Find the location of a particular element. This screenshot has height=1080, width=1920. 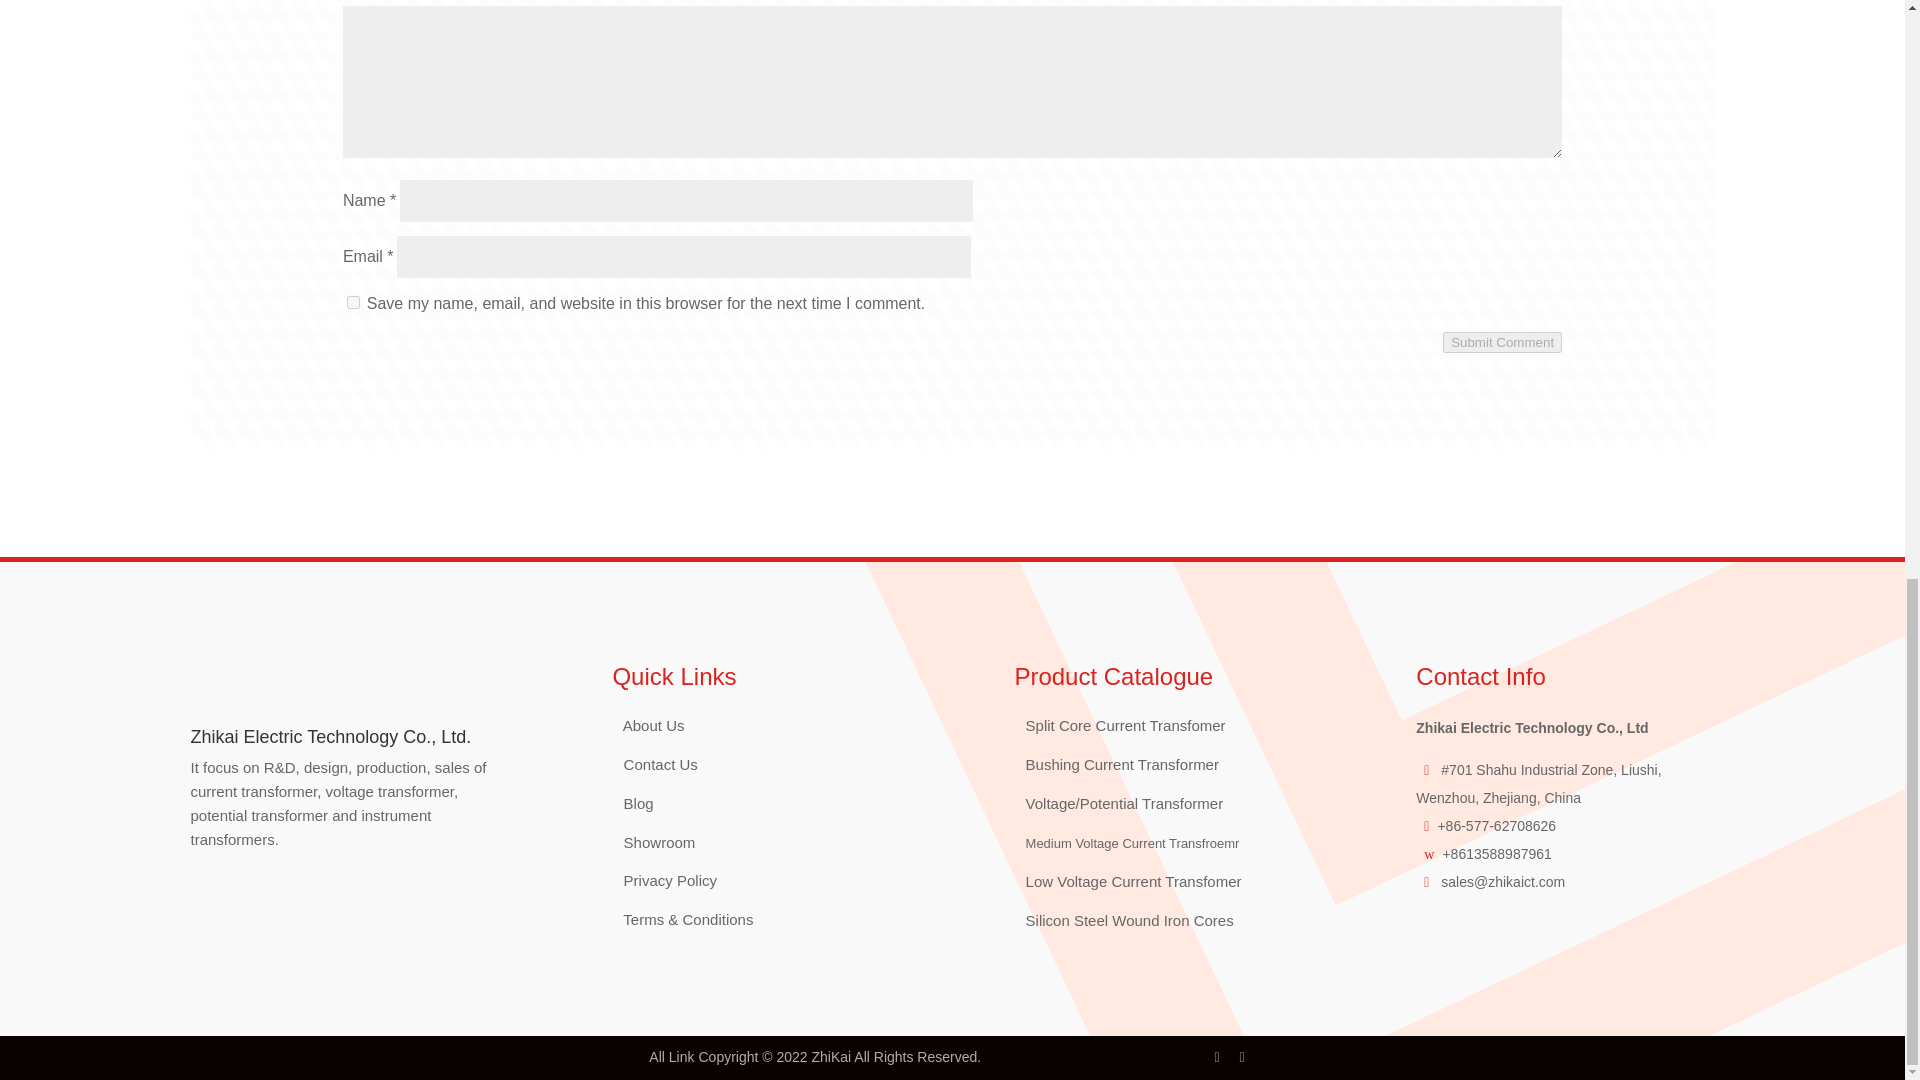

Low Voltage Current Transfomer is located at coordinates (1134, 880).